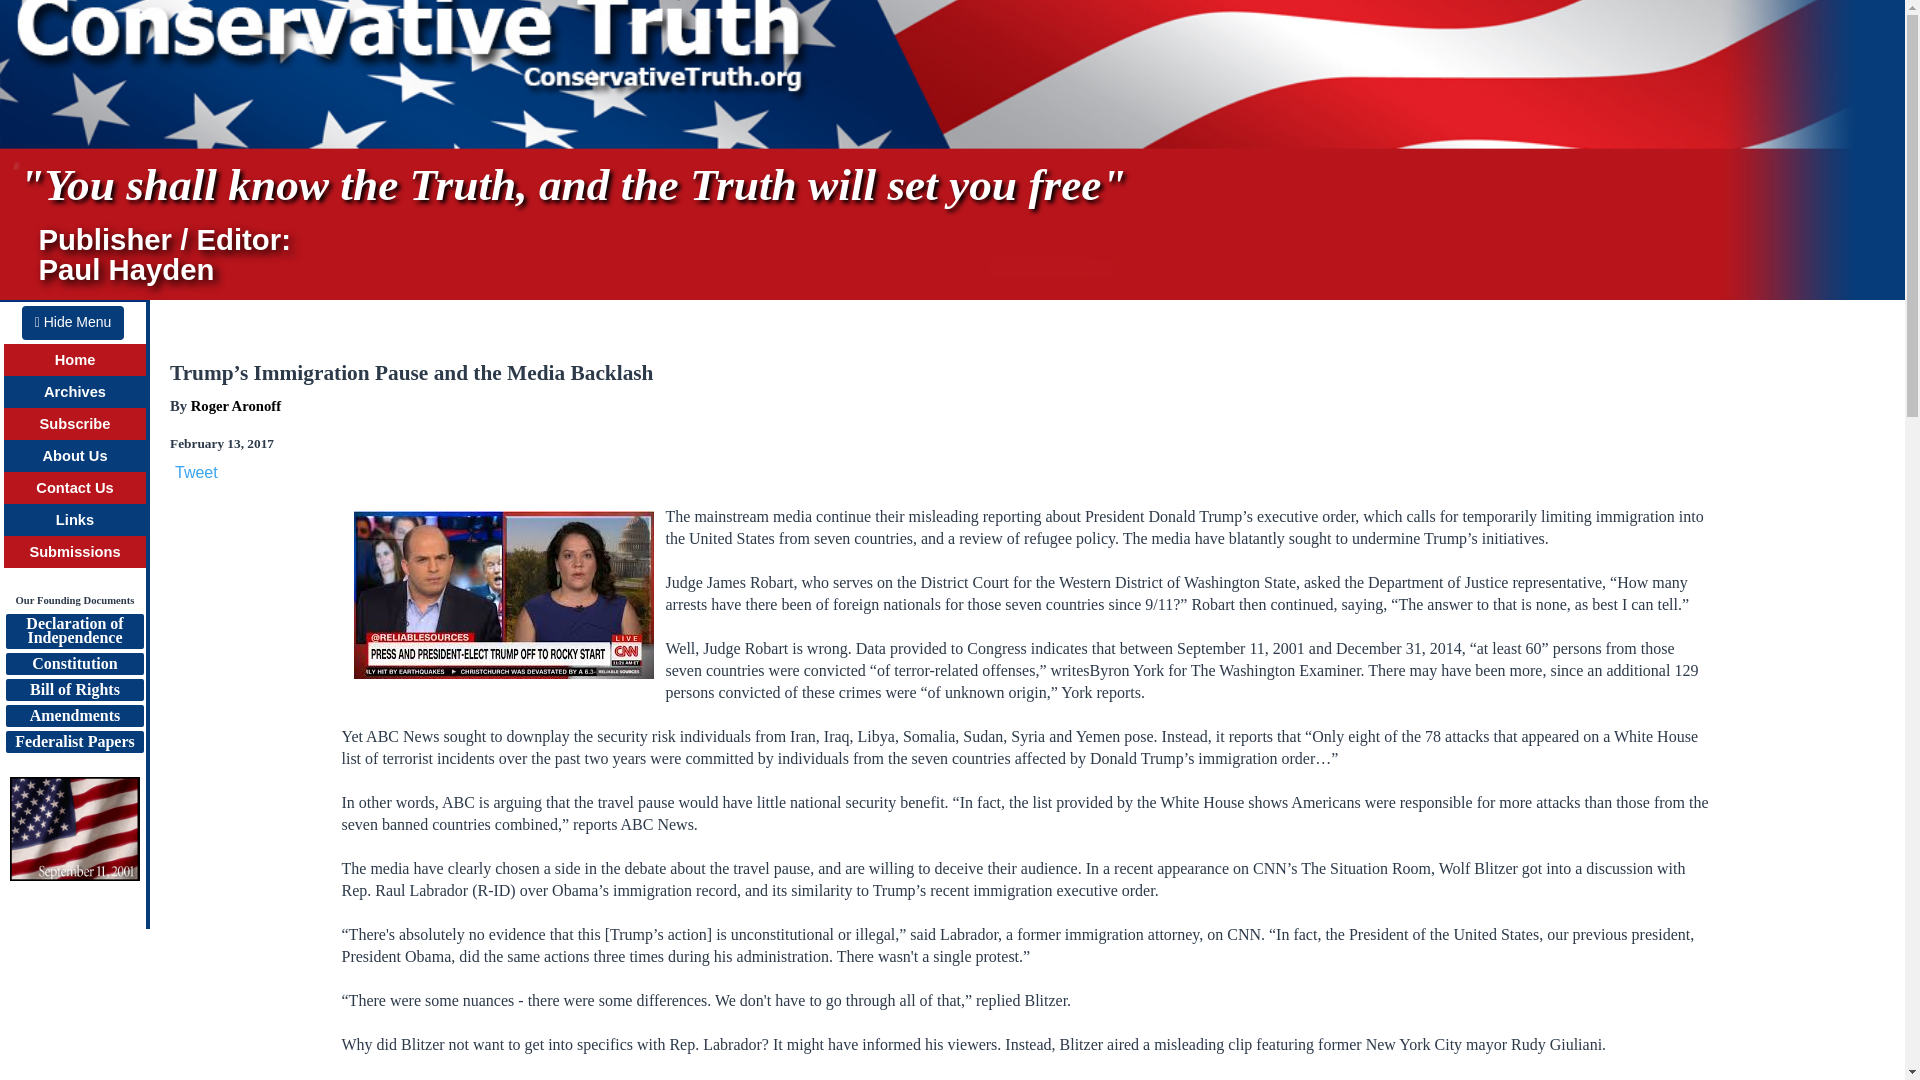 The width and height of the screenshot is (1920, 1080). Describe the element at coordinates (74, 632) in the screenshot. I see `Hide Menu` at that location.